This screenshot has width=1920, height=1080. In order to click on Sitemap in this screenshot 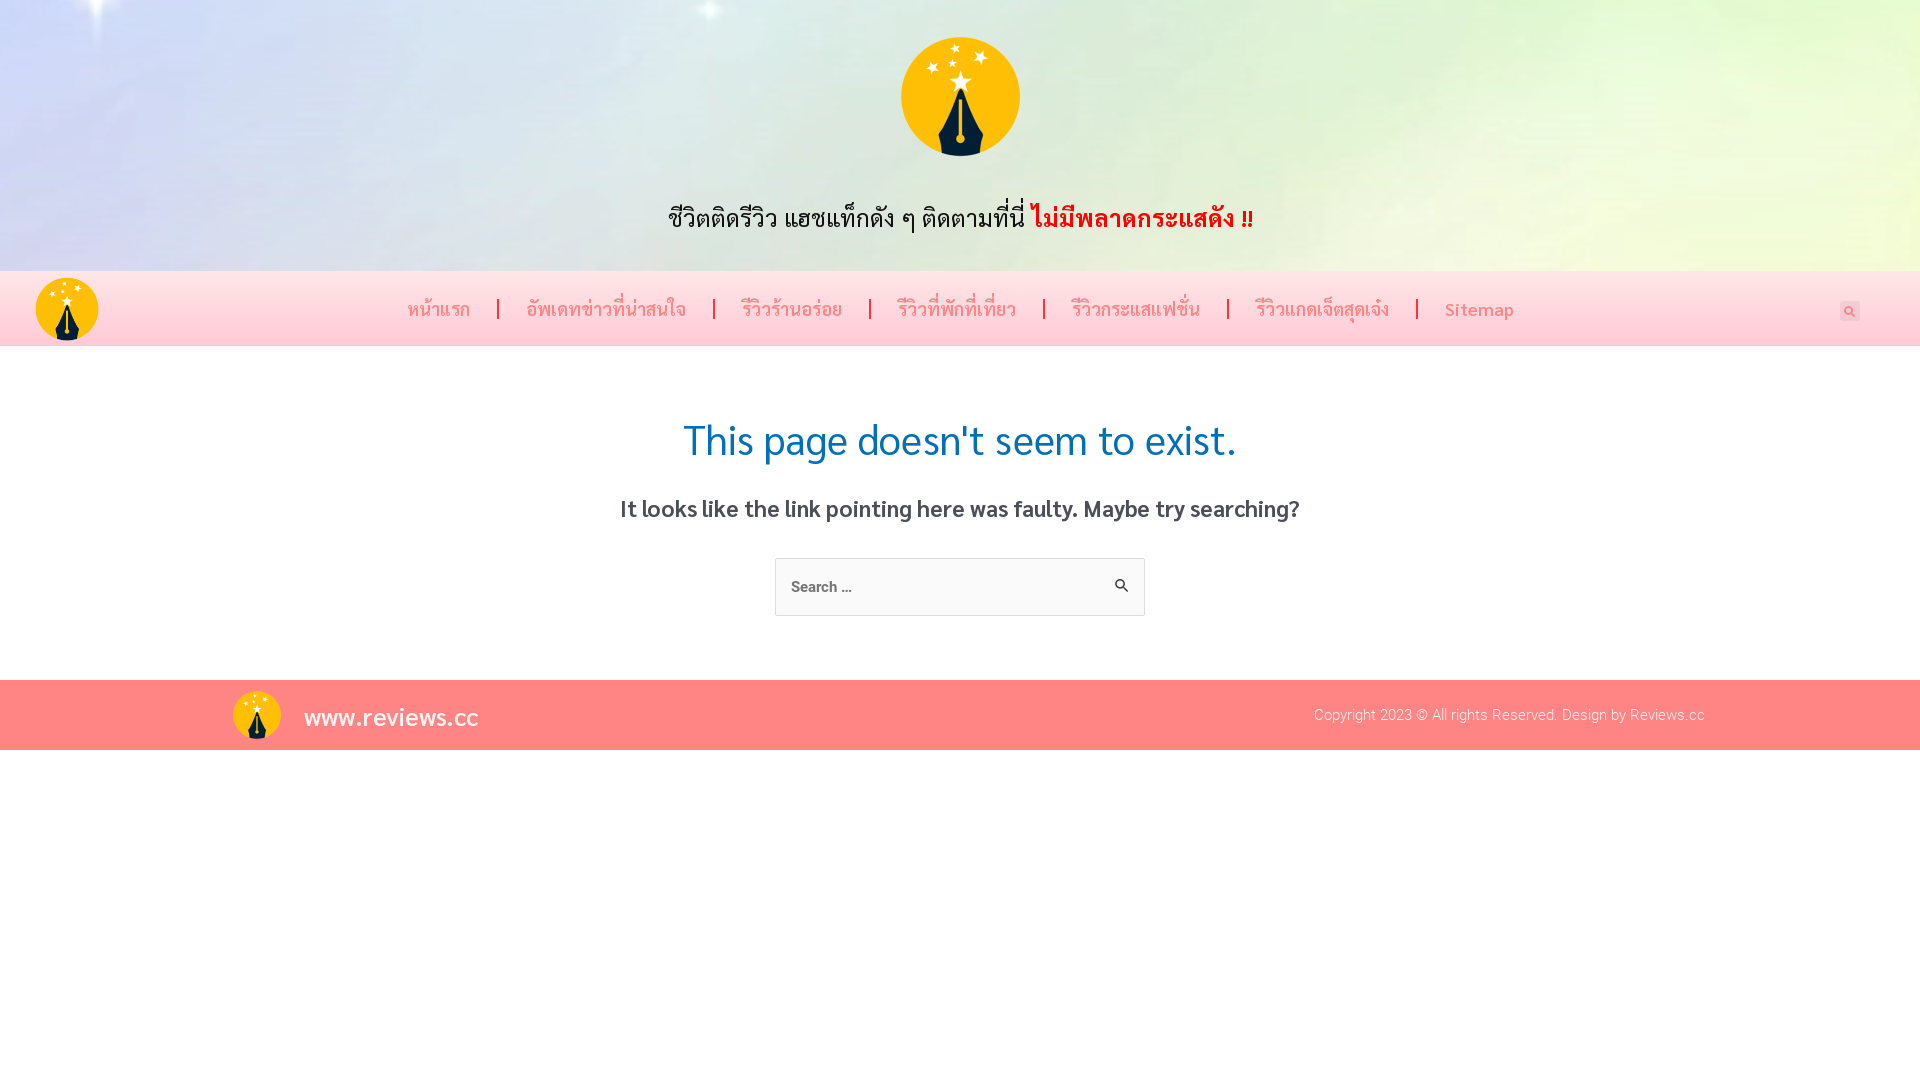, I will do `click(1478, 309)`.